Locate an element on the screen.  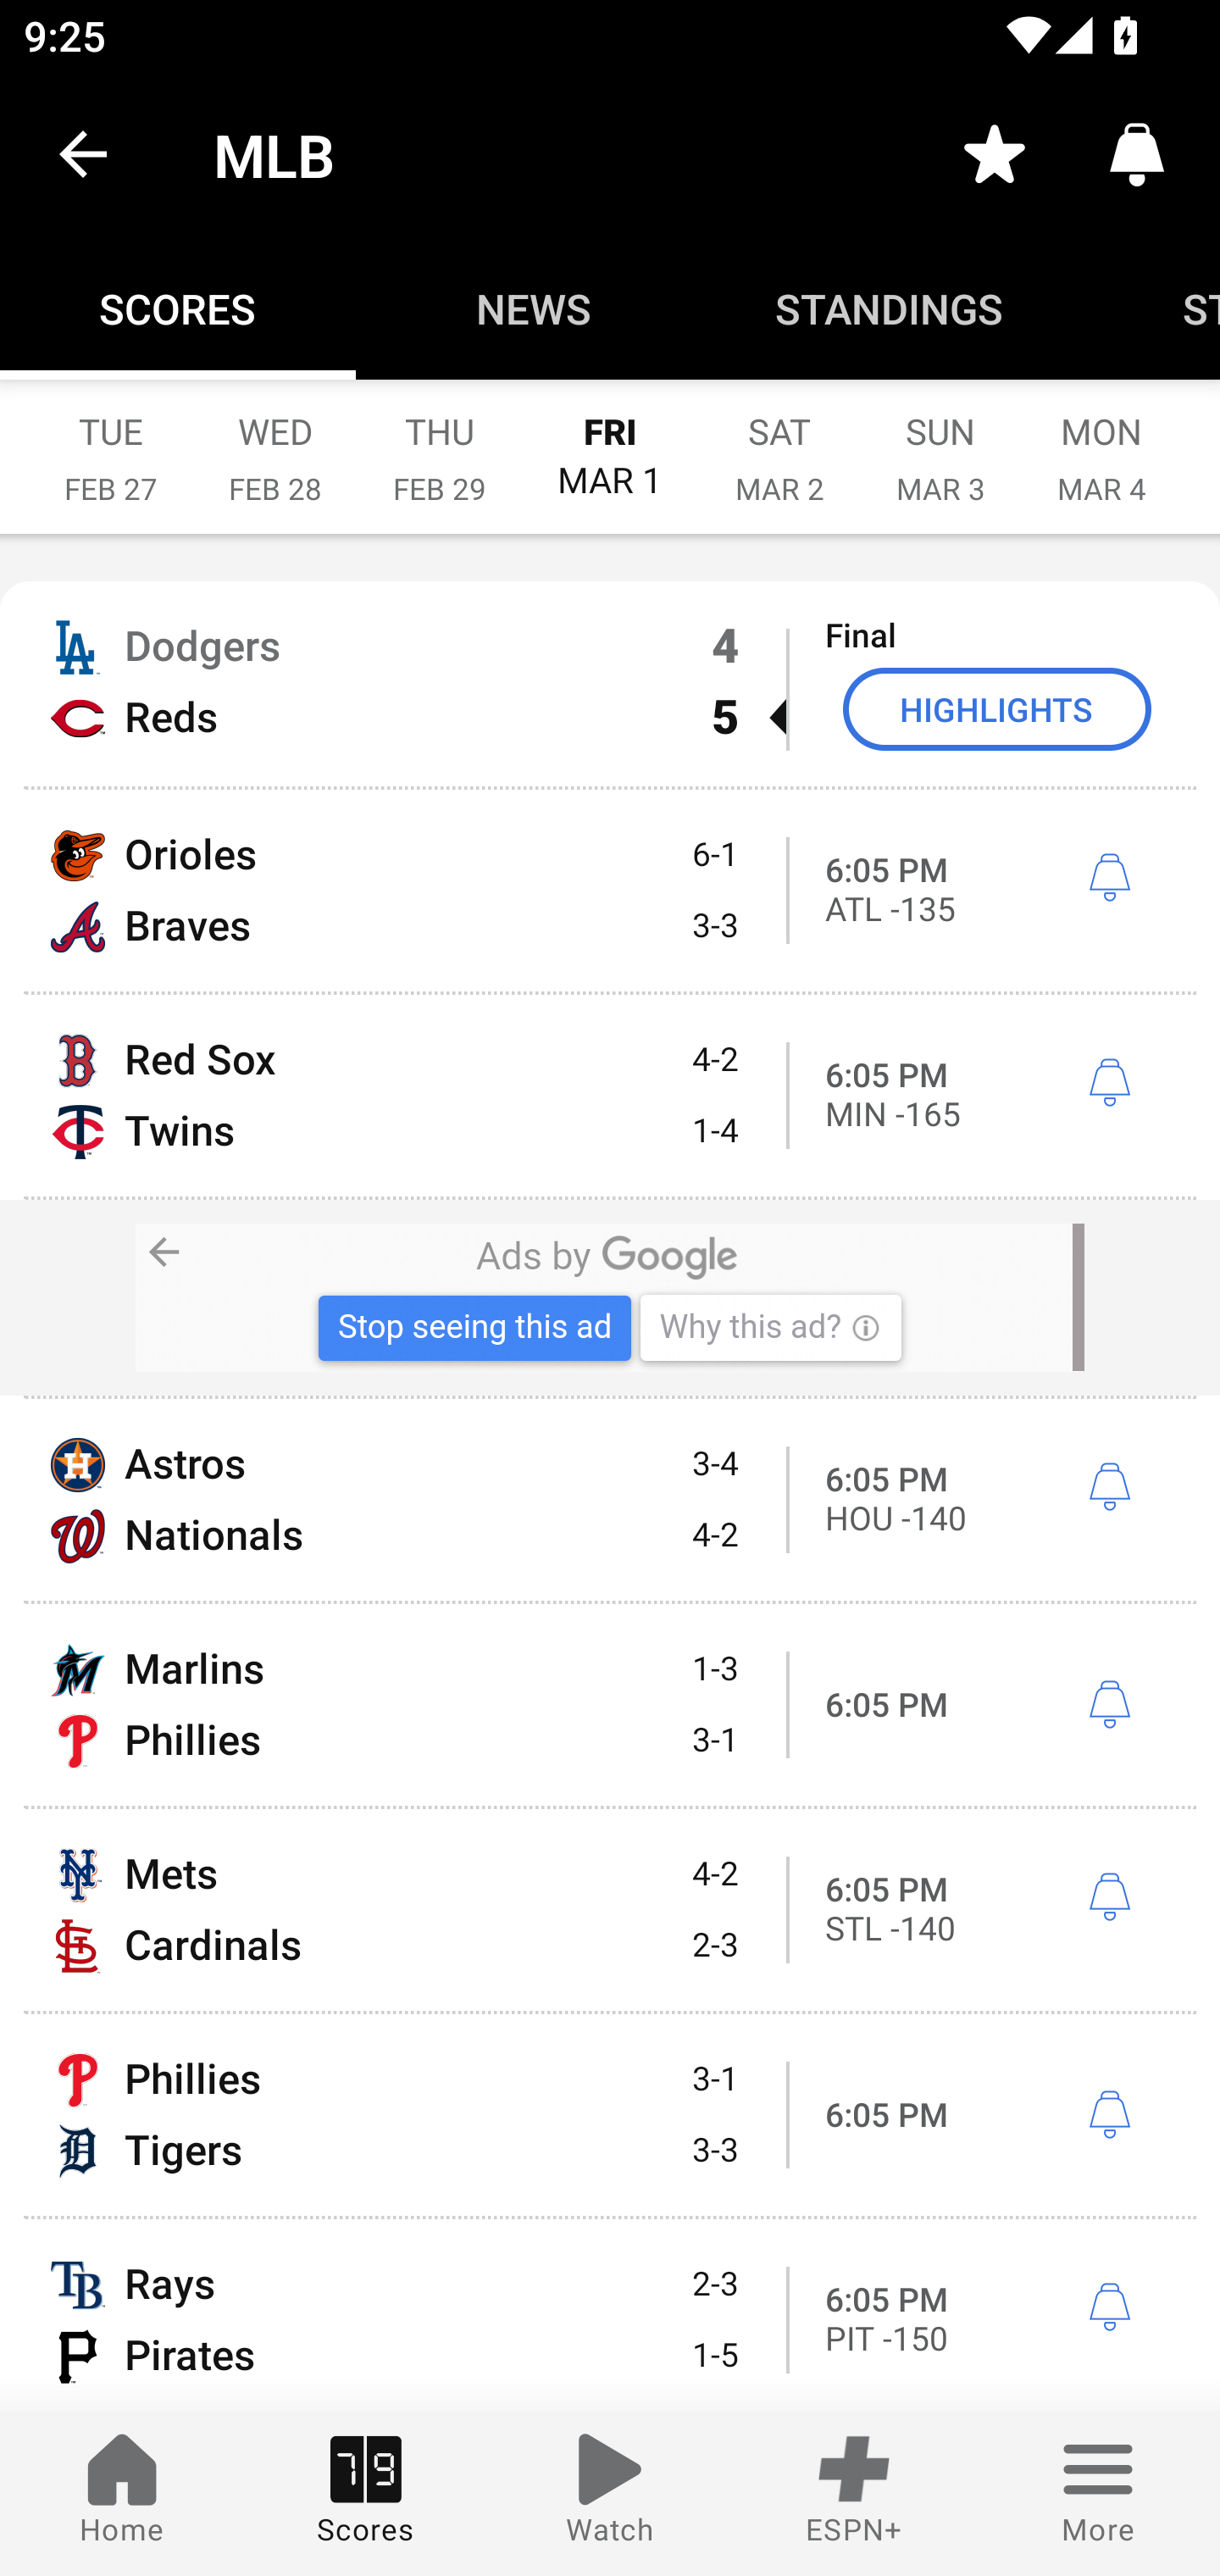
FRI MAR 1 is located at coordinates (610, 440).